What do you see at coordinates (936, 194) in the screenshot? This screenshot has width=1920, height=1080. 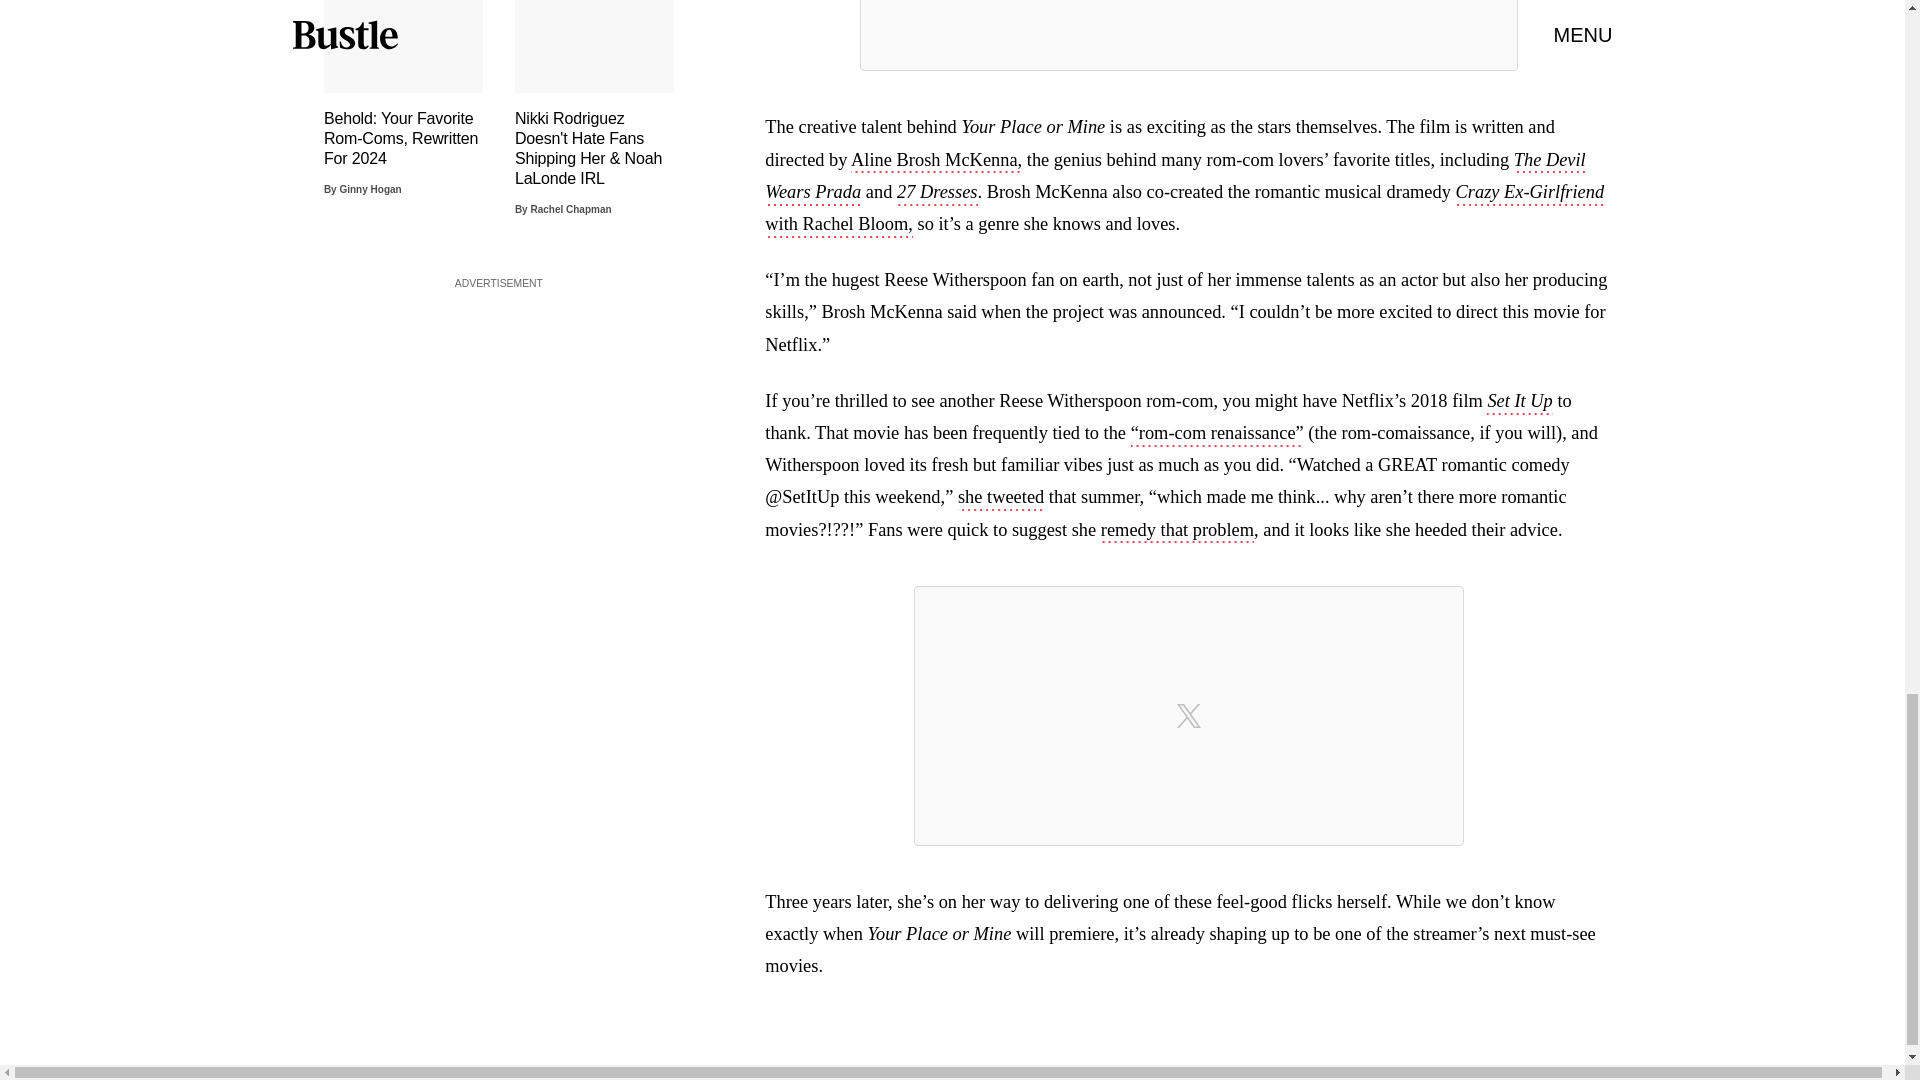 I see `27 Dresses` at bounding box center [936, 194].